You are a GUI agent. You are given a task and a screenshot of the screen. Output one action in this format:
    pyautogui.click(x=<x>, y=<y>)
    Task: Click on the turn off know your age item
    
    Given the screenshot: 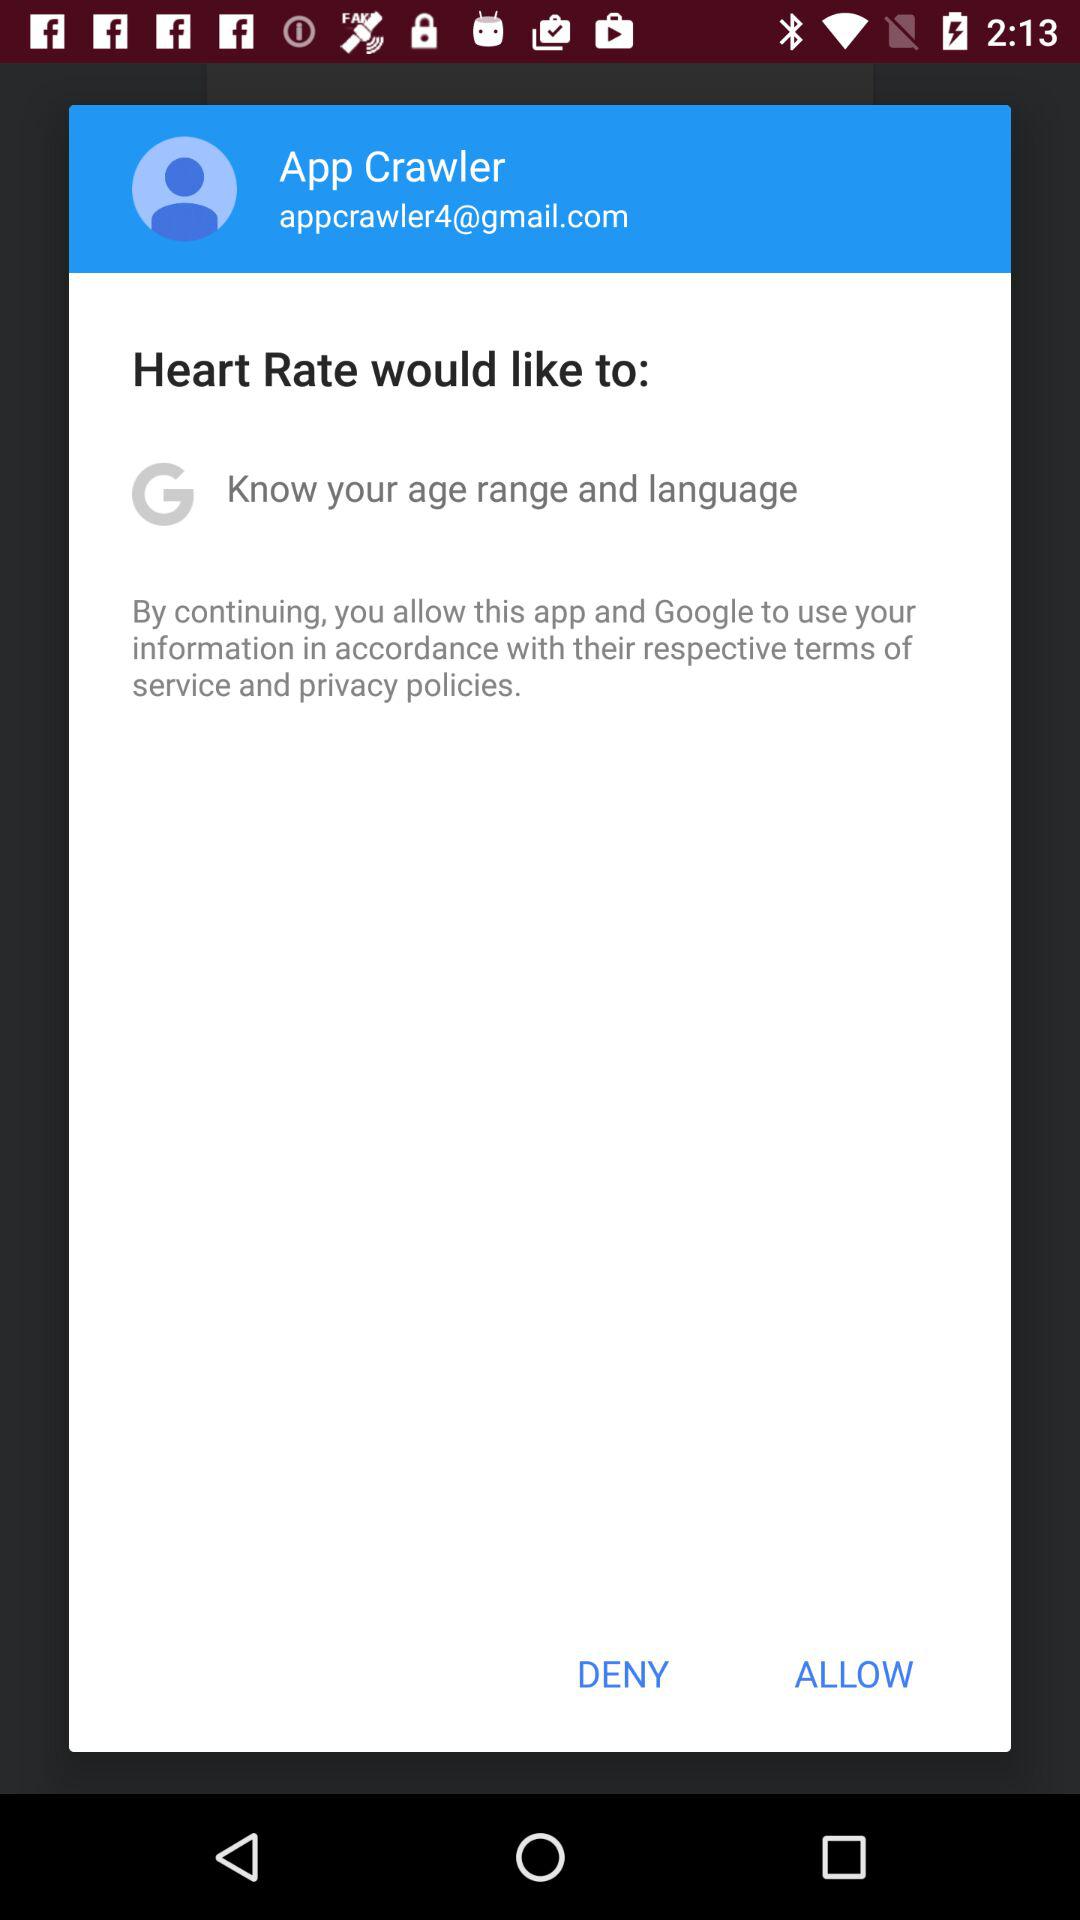 What is the action you would take?
    pyautogui.click(x=512, y=487)
    